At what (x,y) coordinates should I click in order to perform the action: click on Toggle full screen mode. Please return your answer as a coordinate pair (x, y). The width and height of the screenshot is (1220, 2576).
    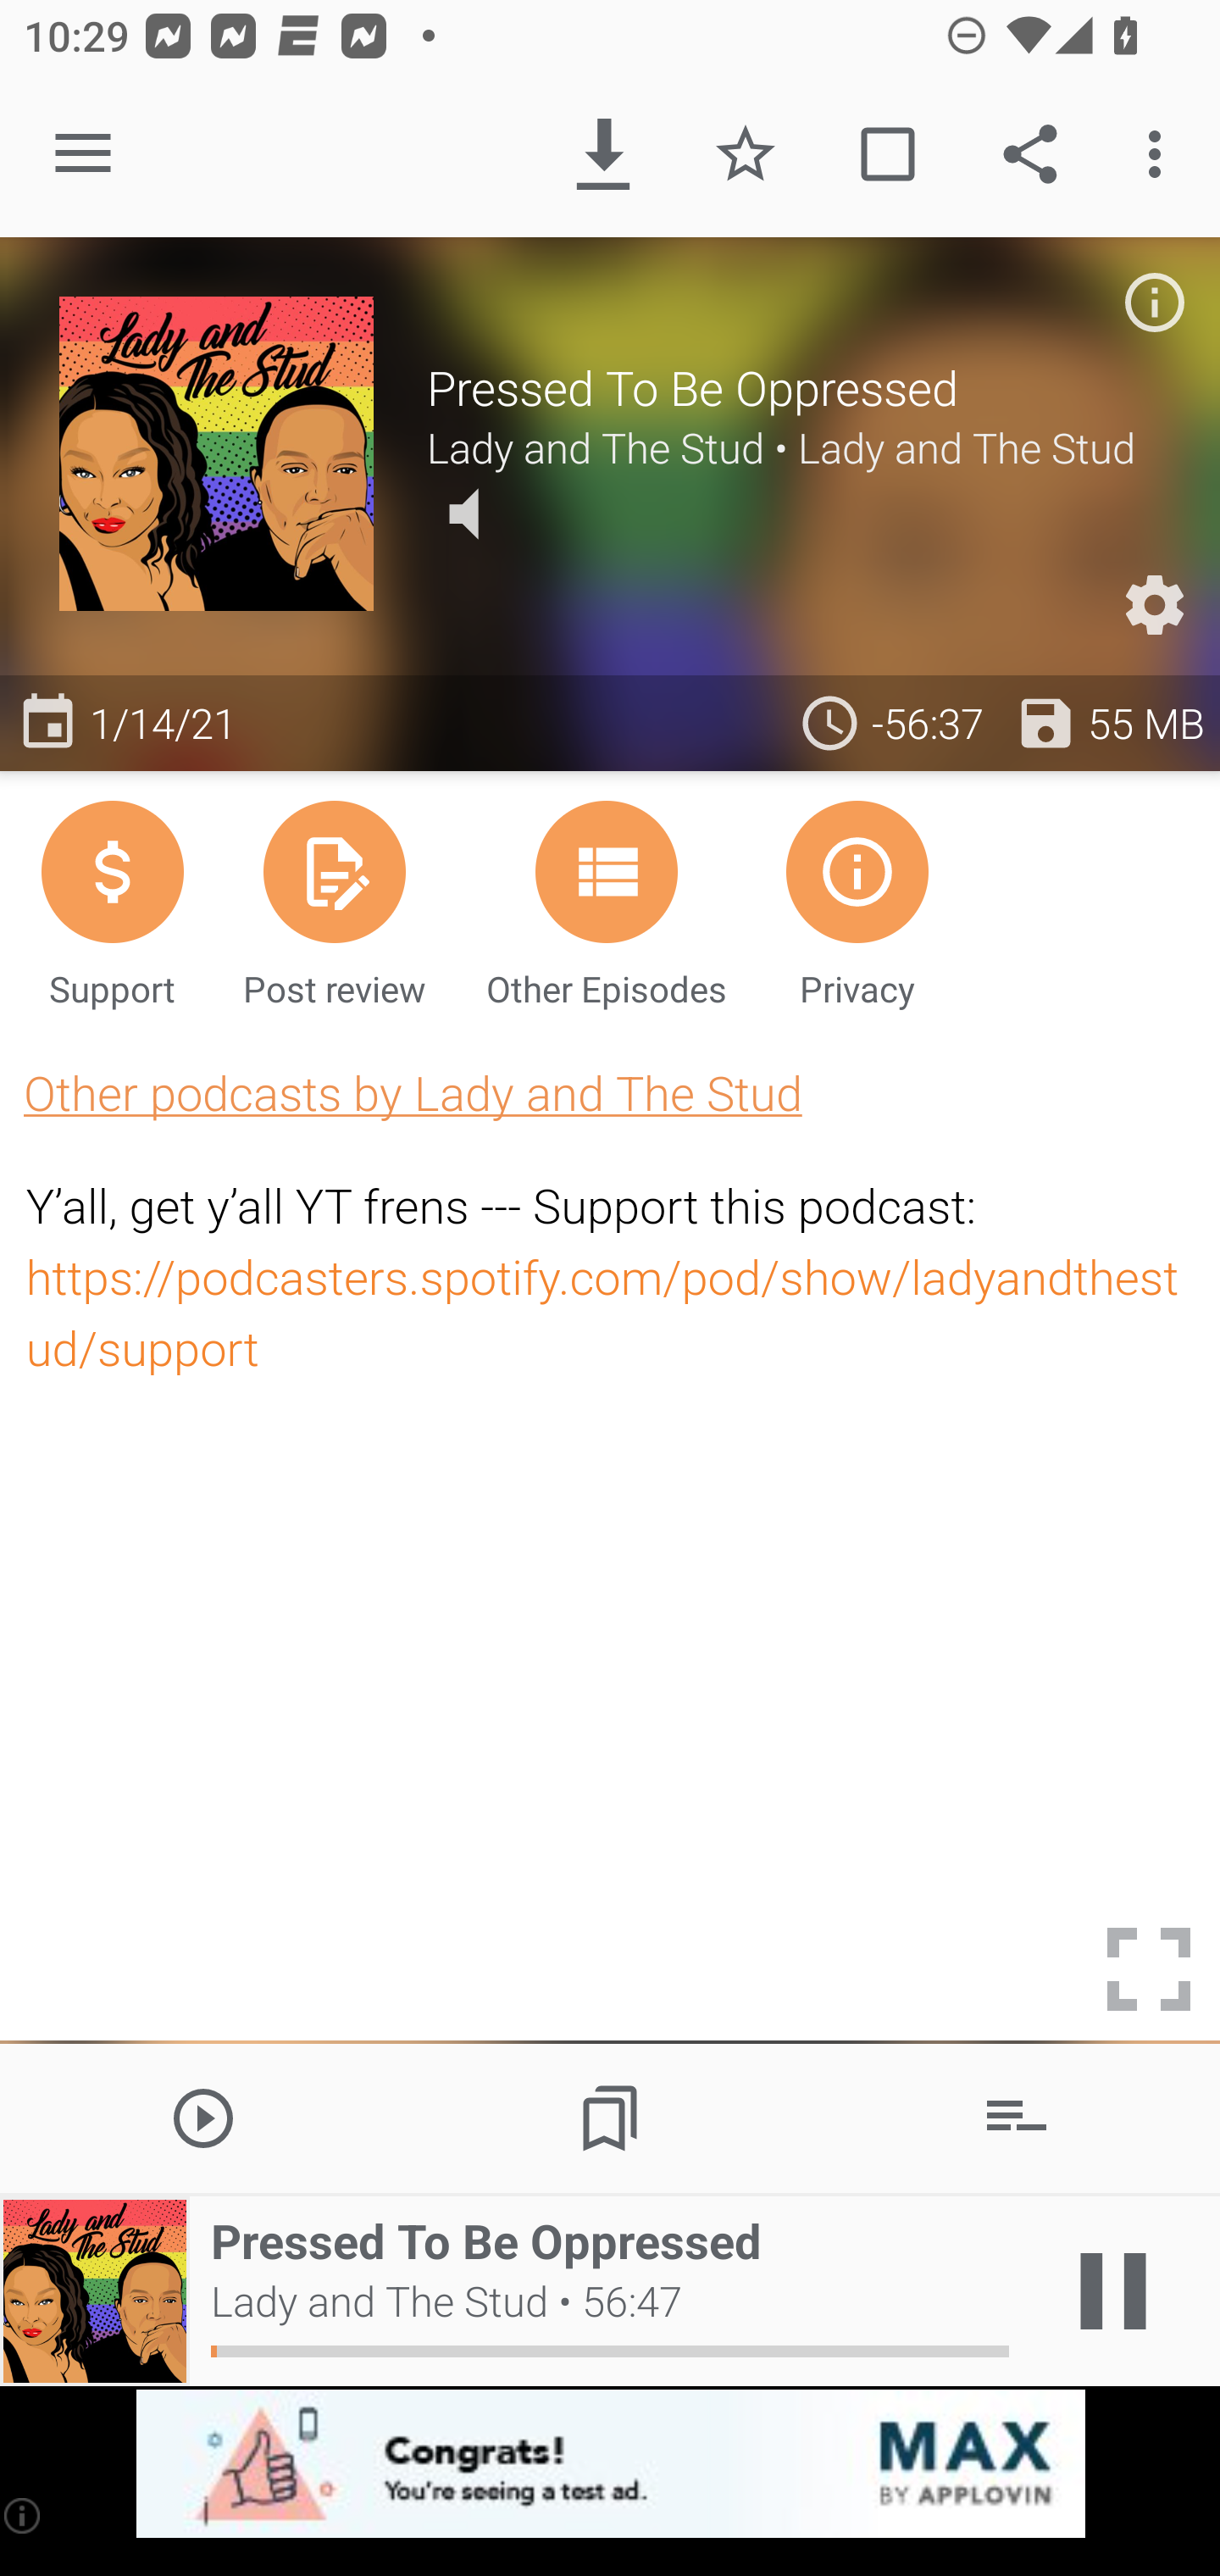
    Looking at the image, I should click on (1149, 1969).